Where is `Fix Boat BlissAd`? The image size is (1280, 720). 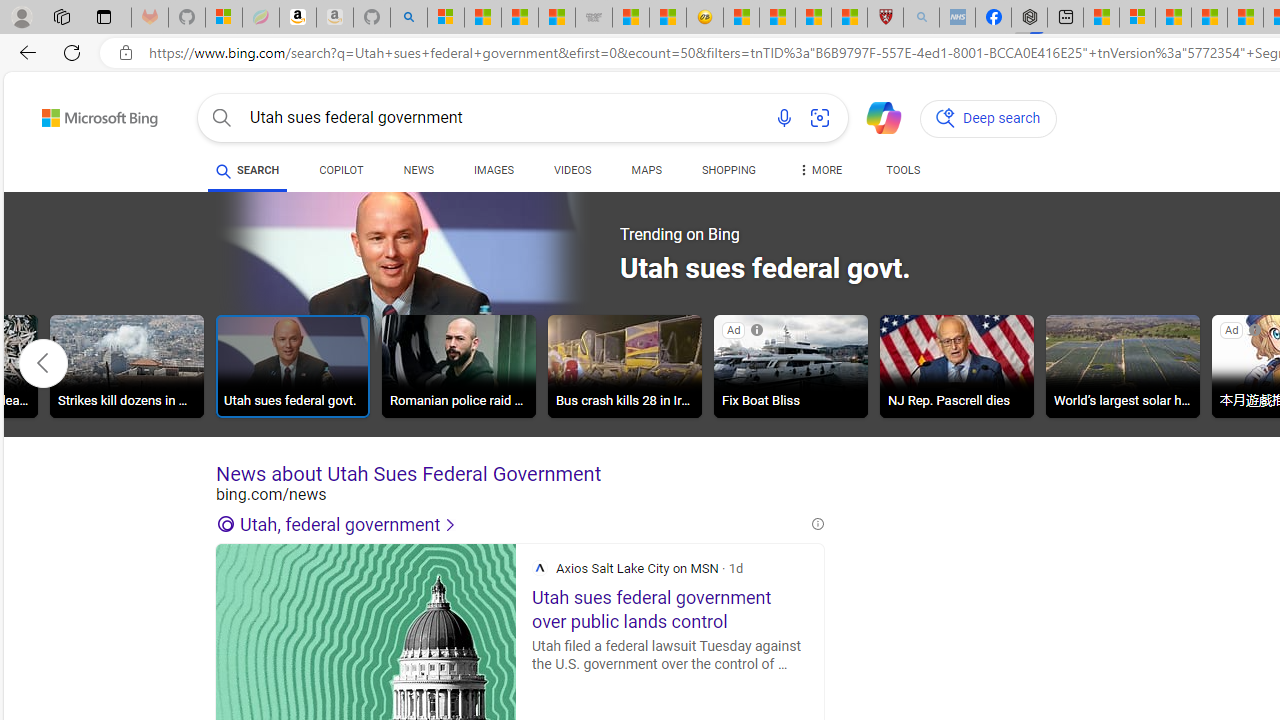 Fix Boat BlissAd is located at coordinates (790, 369).